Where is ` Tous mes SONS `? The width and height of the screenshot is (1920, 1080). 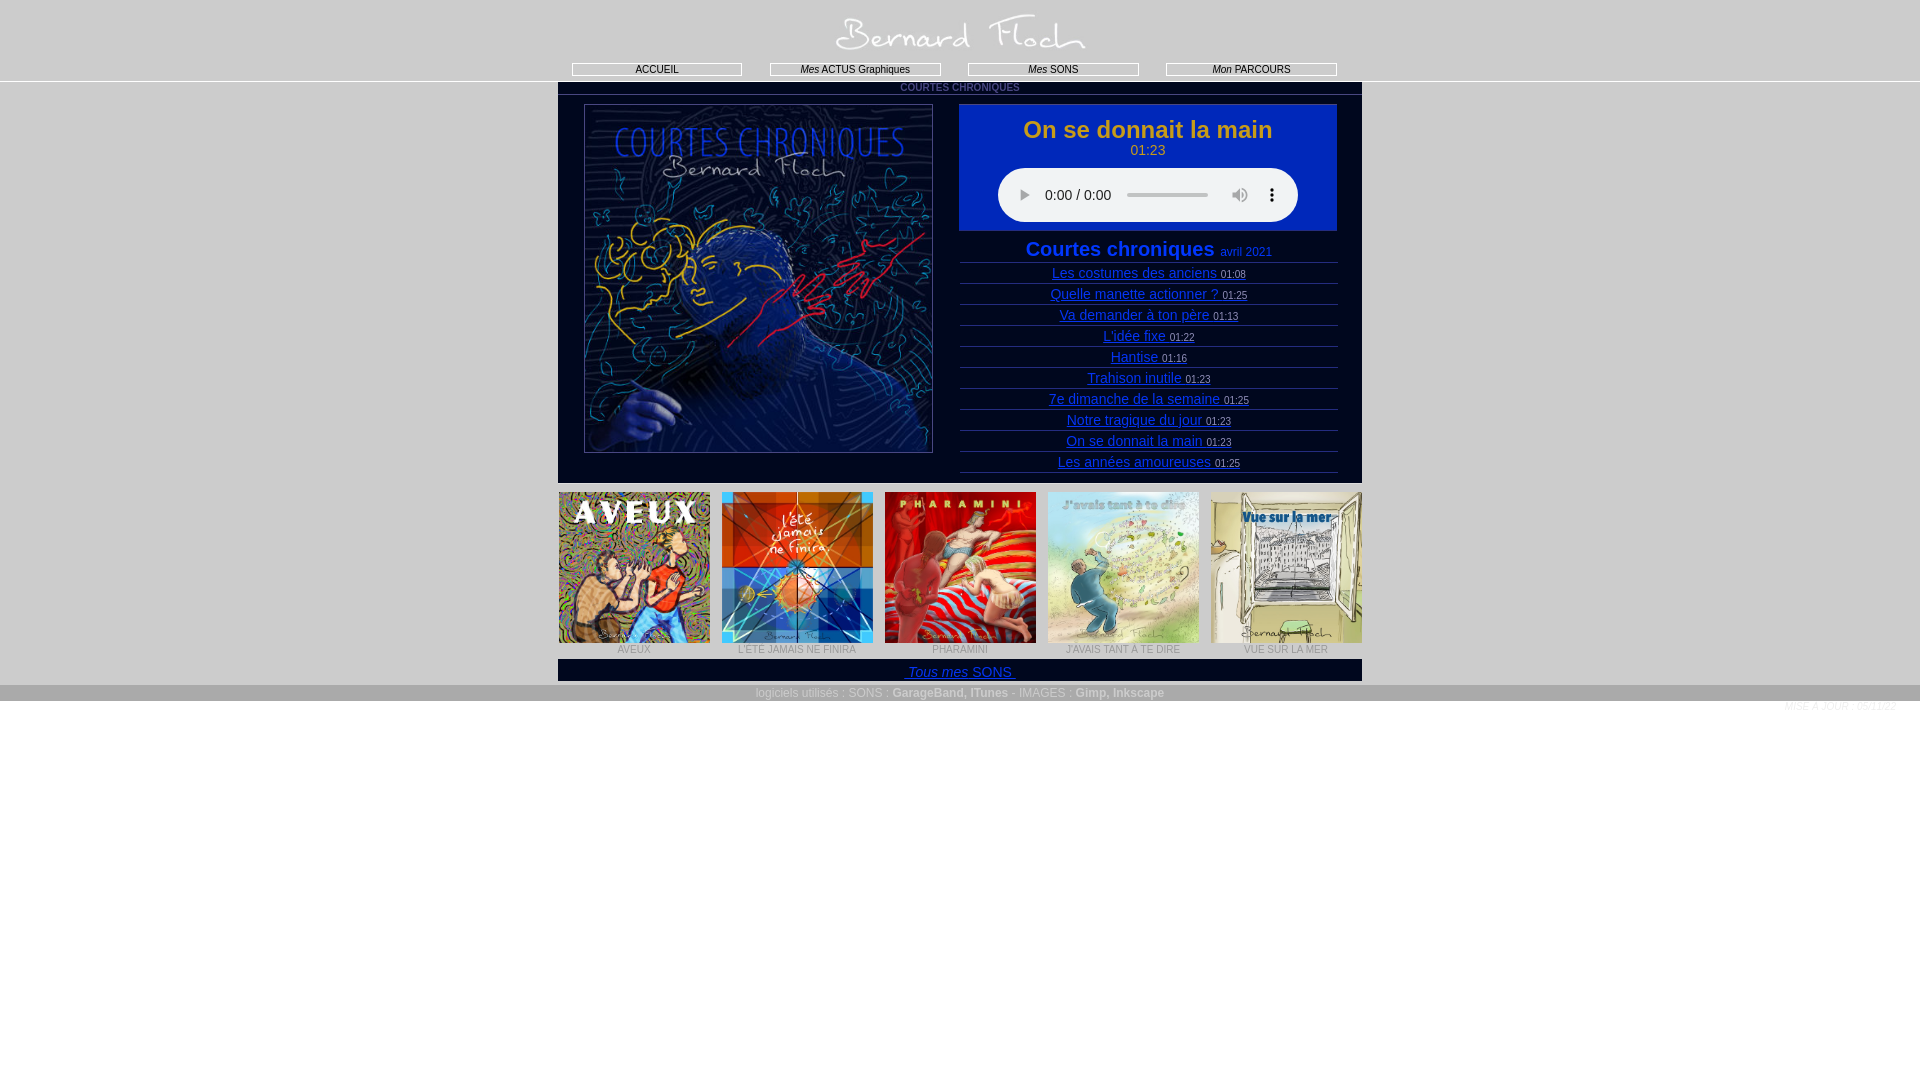  Tous mes SONS  is located at coordinates (960, 672).